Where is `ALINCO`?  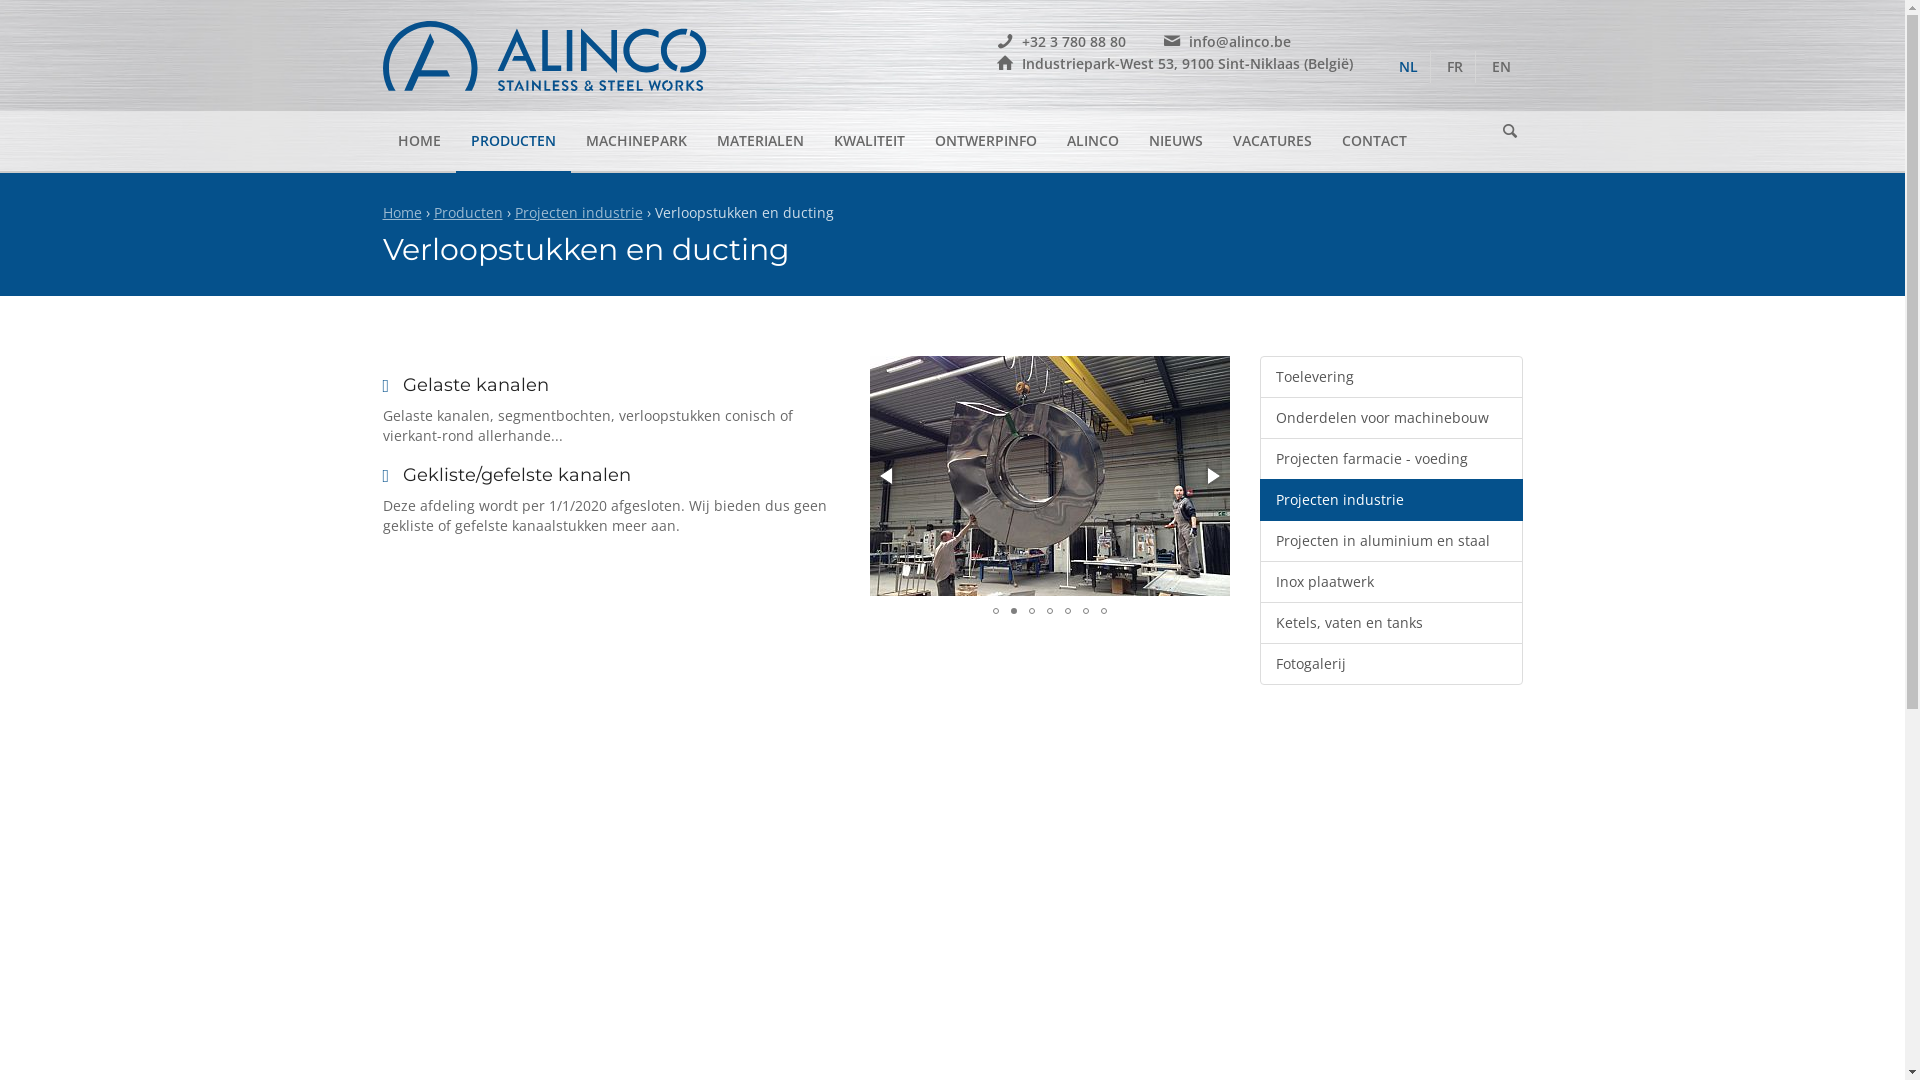 ALINCO is located at coordinates (1093, 141).